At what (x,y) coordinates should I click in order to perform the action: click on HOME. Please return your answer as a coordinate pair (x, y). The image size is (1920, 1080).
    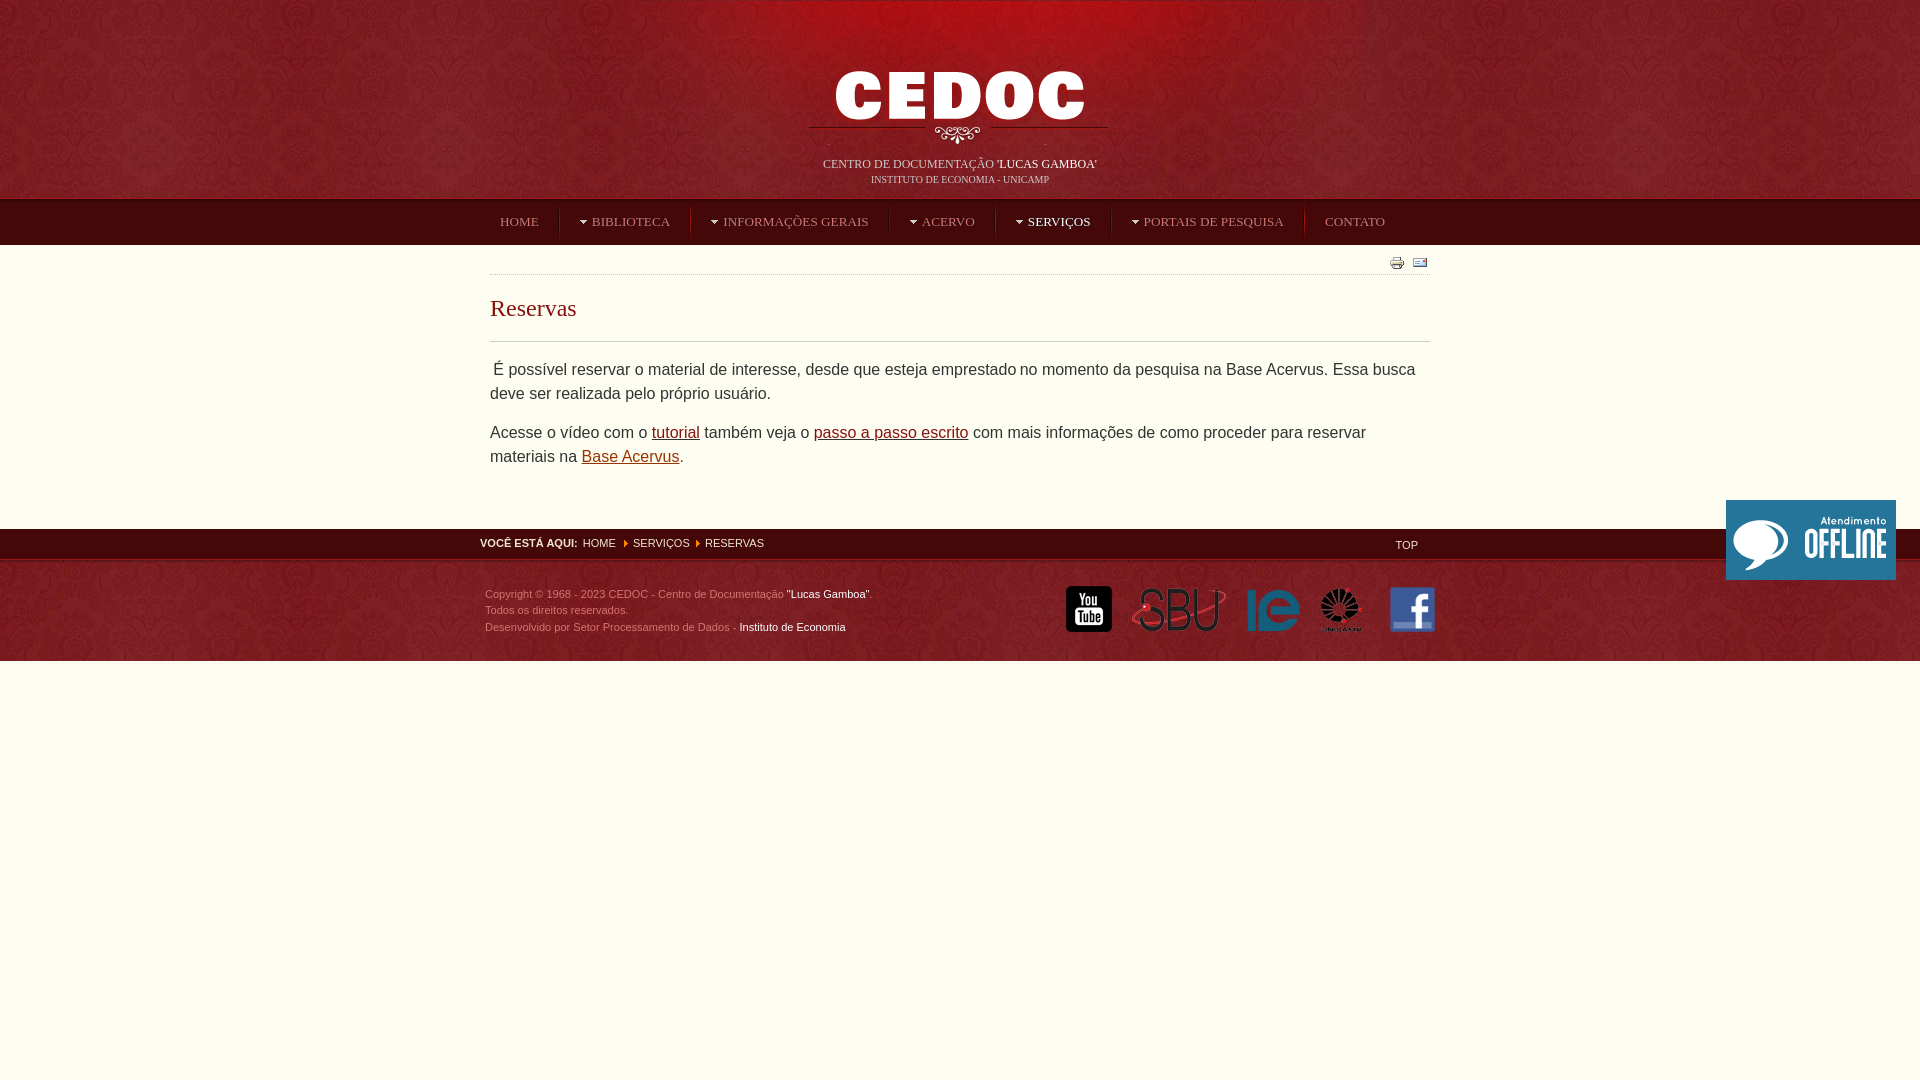
    Looking at the image, I should click on (600, 543).